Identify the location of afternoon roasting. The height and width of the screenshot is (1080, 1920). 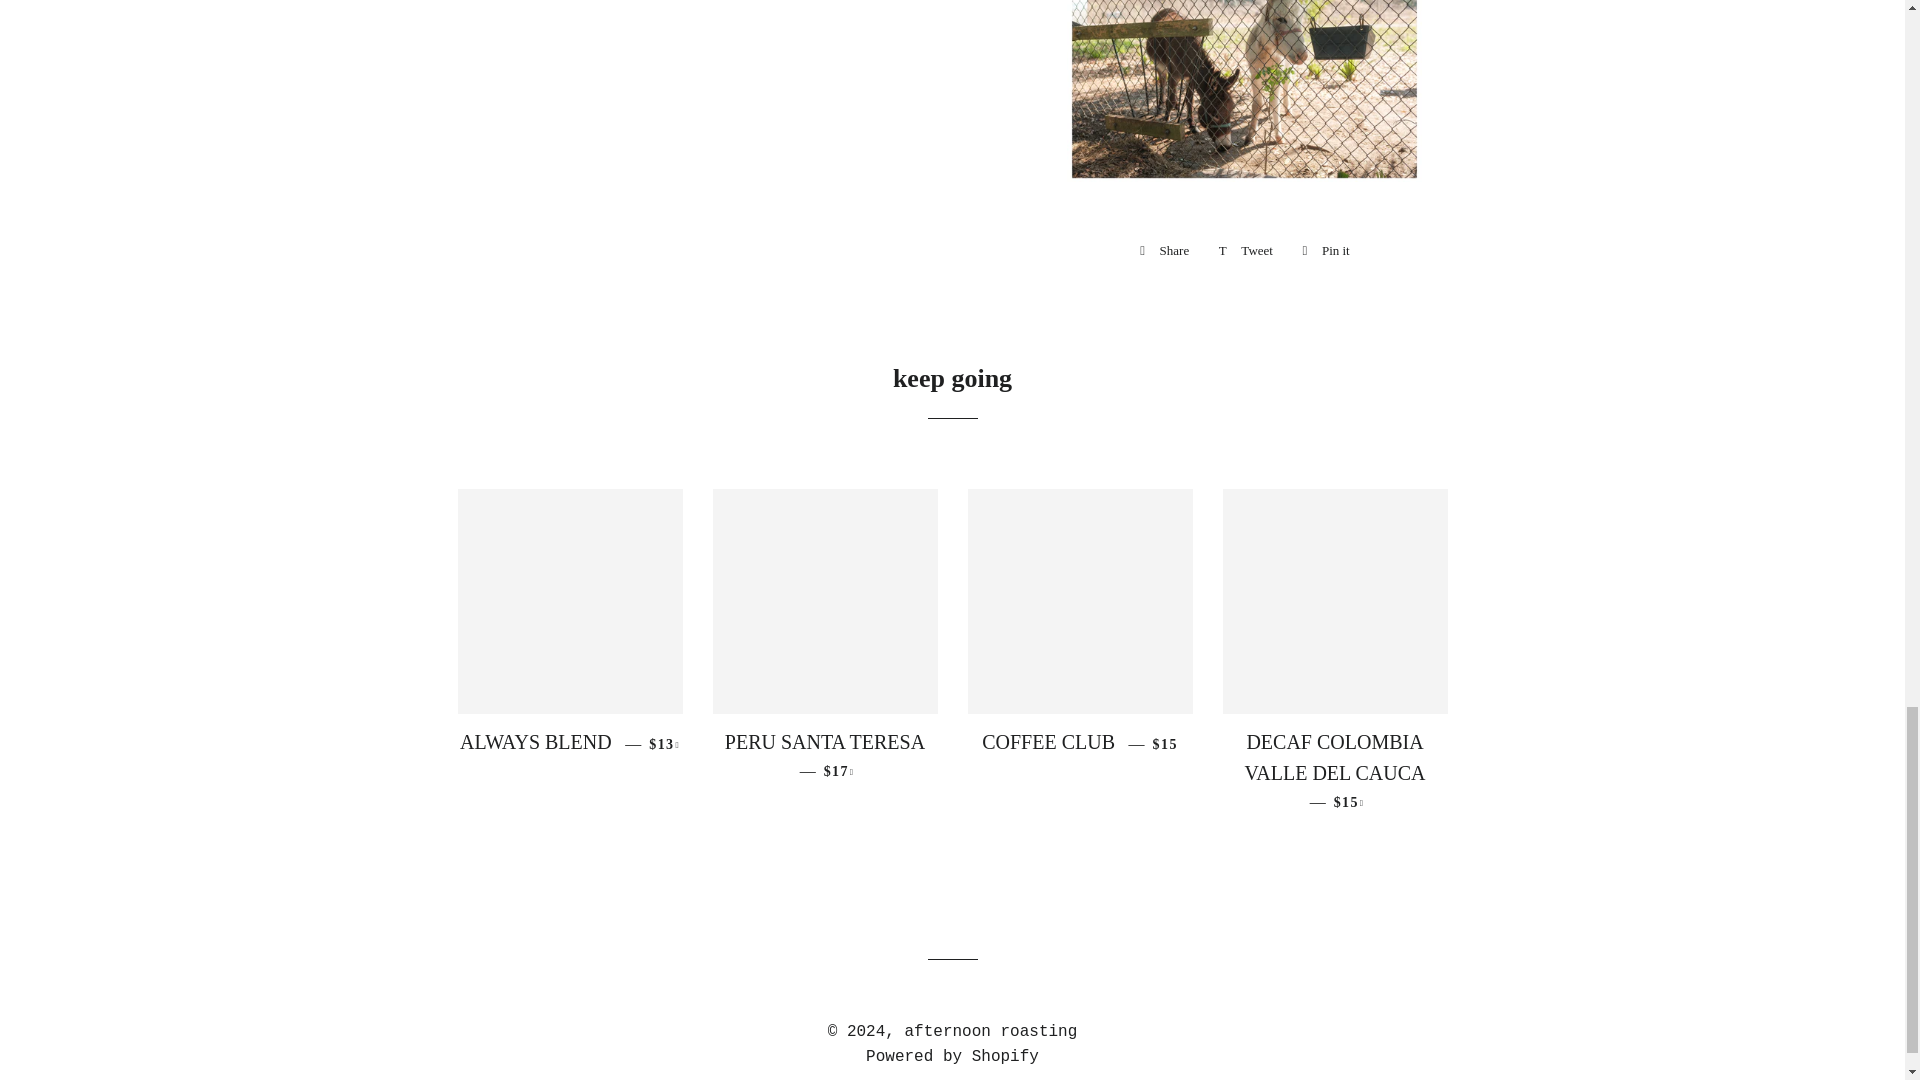
(1326, 250).